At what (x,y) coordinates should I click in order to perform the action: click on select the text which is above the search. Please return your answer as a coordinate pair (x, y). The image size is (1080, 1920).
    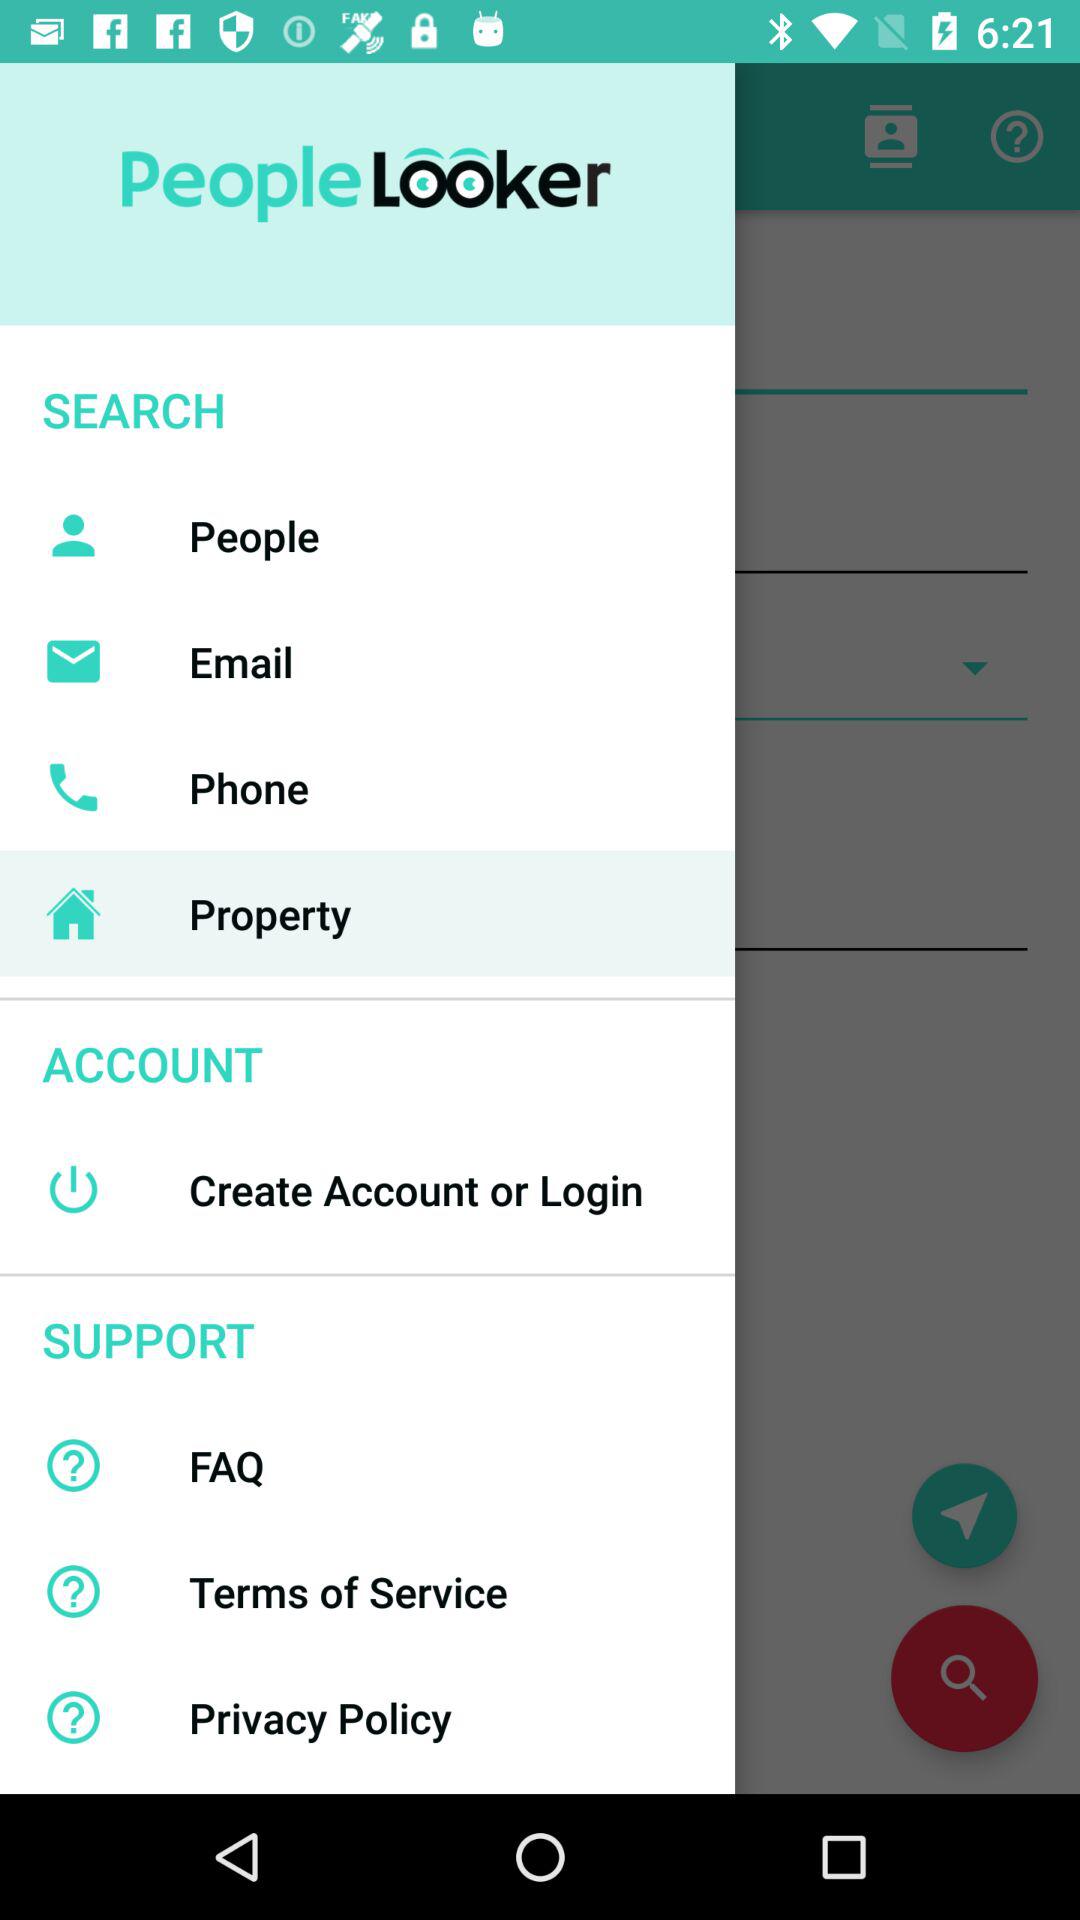
    Looking at the image, I should click on (368, 194).